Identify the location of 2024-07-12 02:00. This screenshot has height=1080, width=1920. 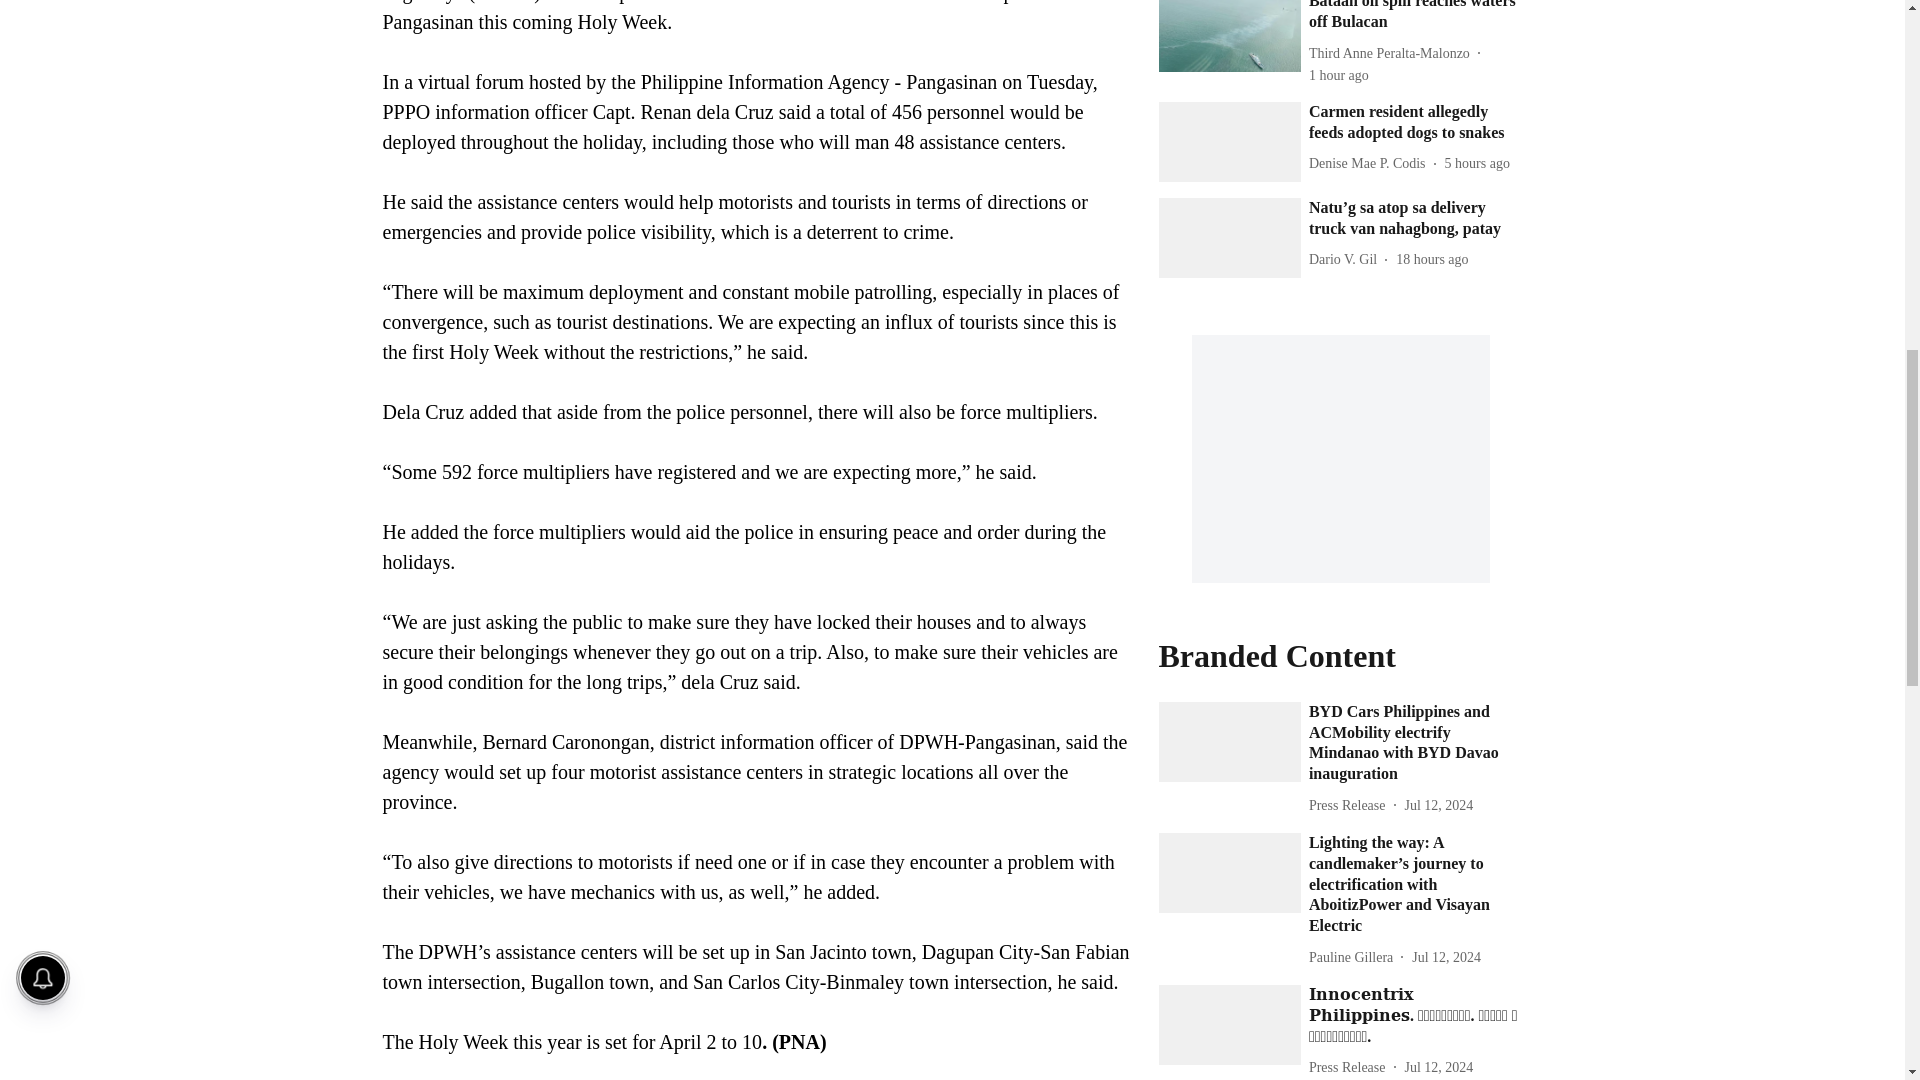
(1438, 1067).